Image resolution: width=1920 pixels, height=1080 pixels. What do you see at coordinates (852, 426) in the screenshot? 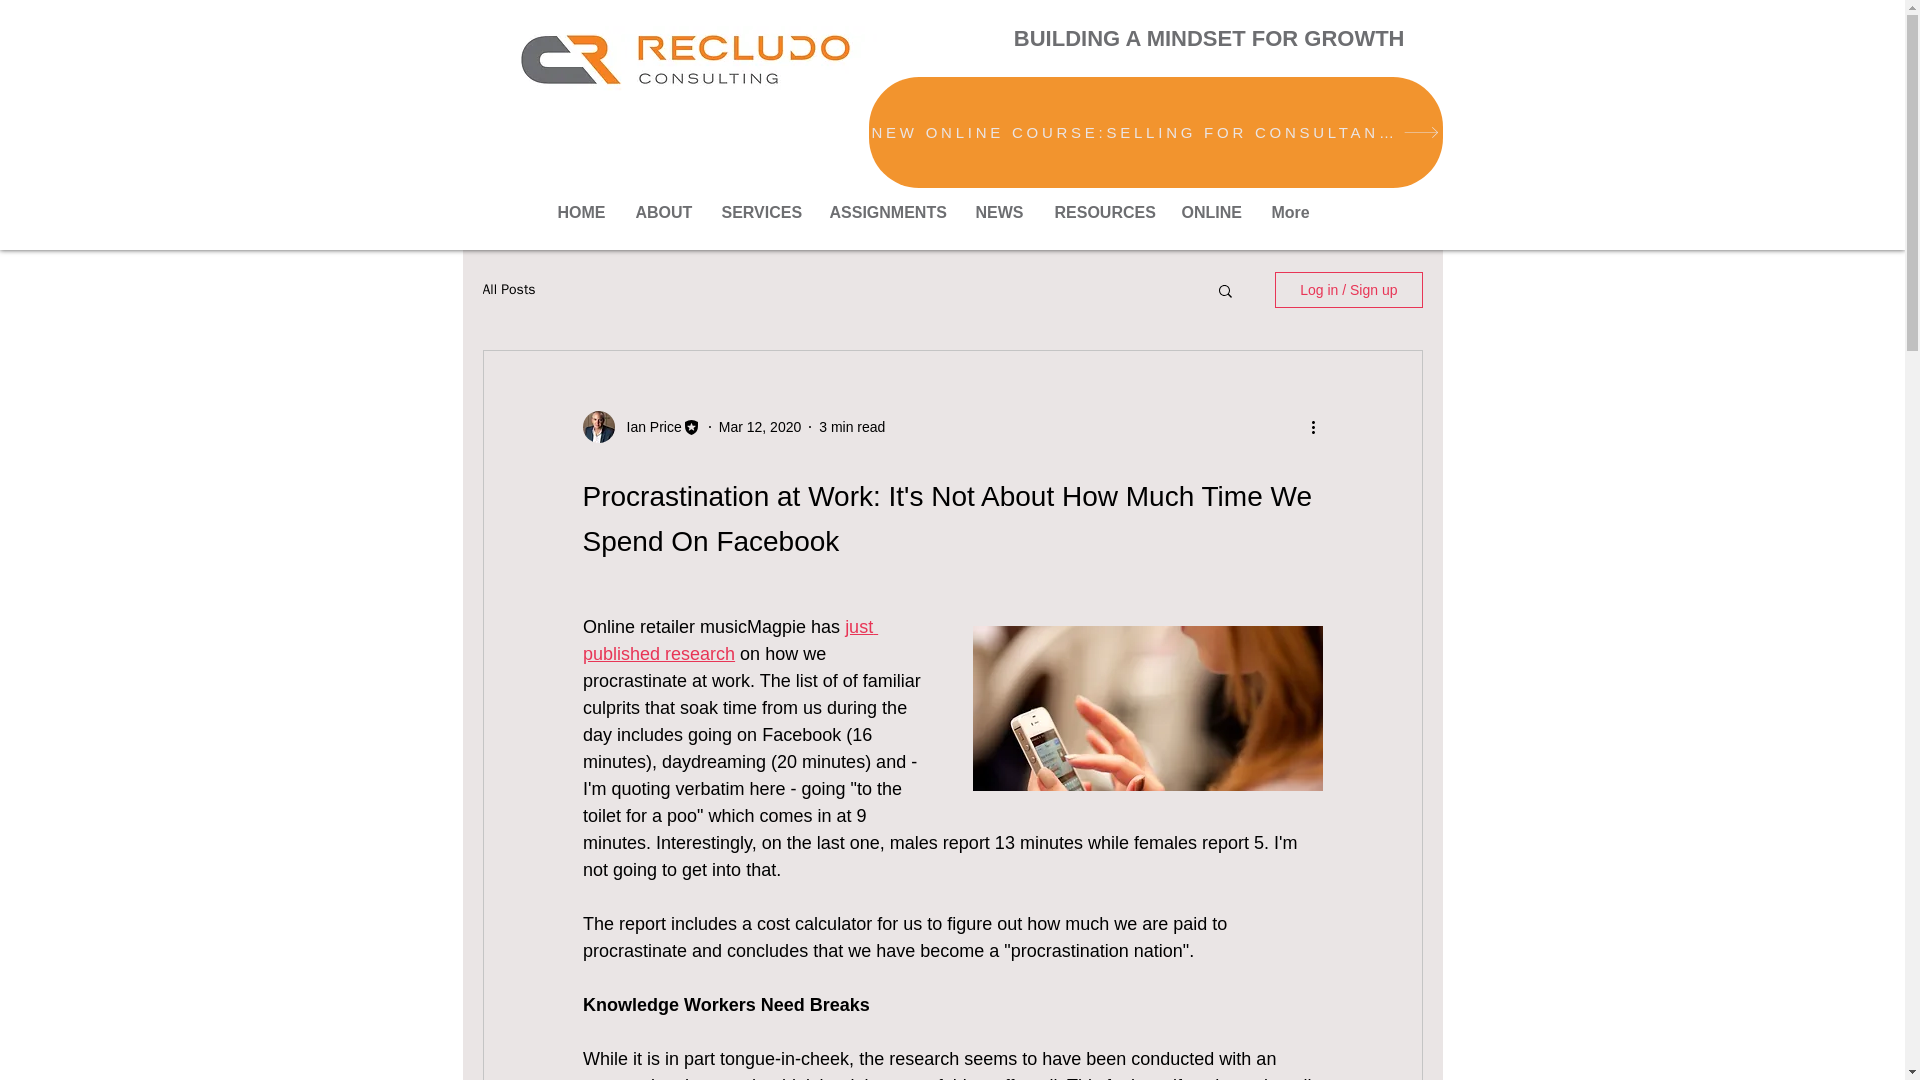
I see `3 min read` at bounding box center [852, 426].